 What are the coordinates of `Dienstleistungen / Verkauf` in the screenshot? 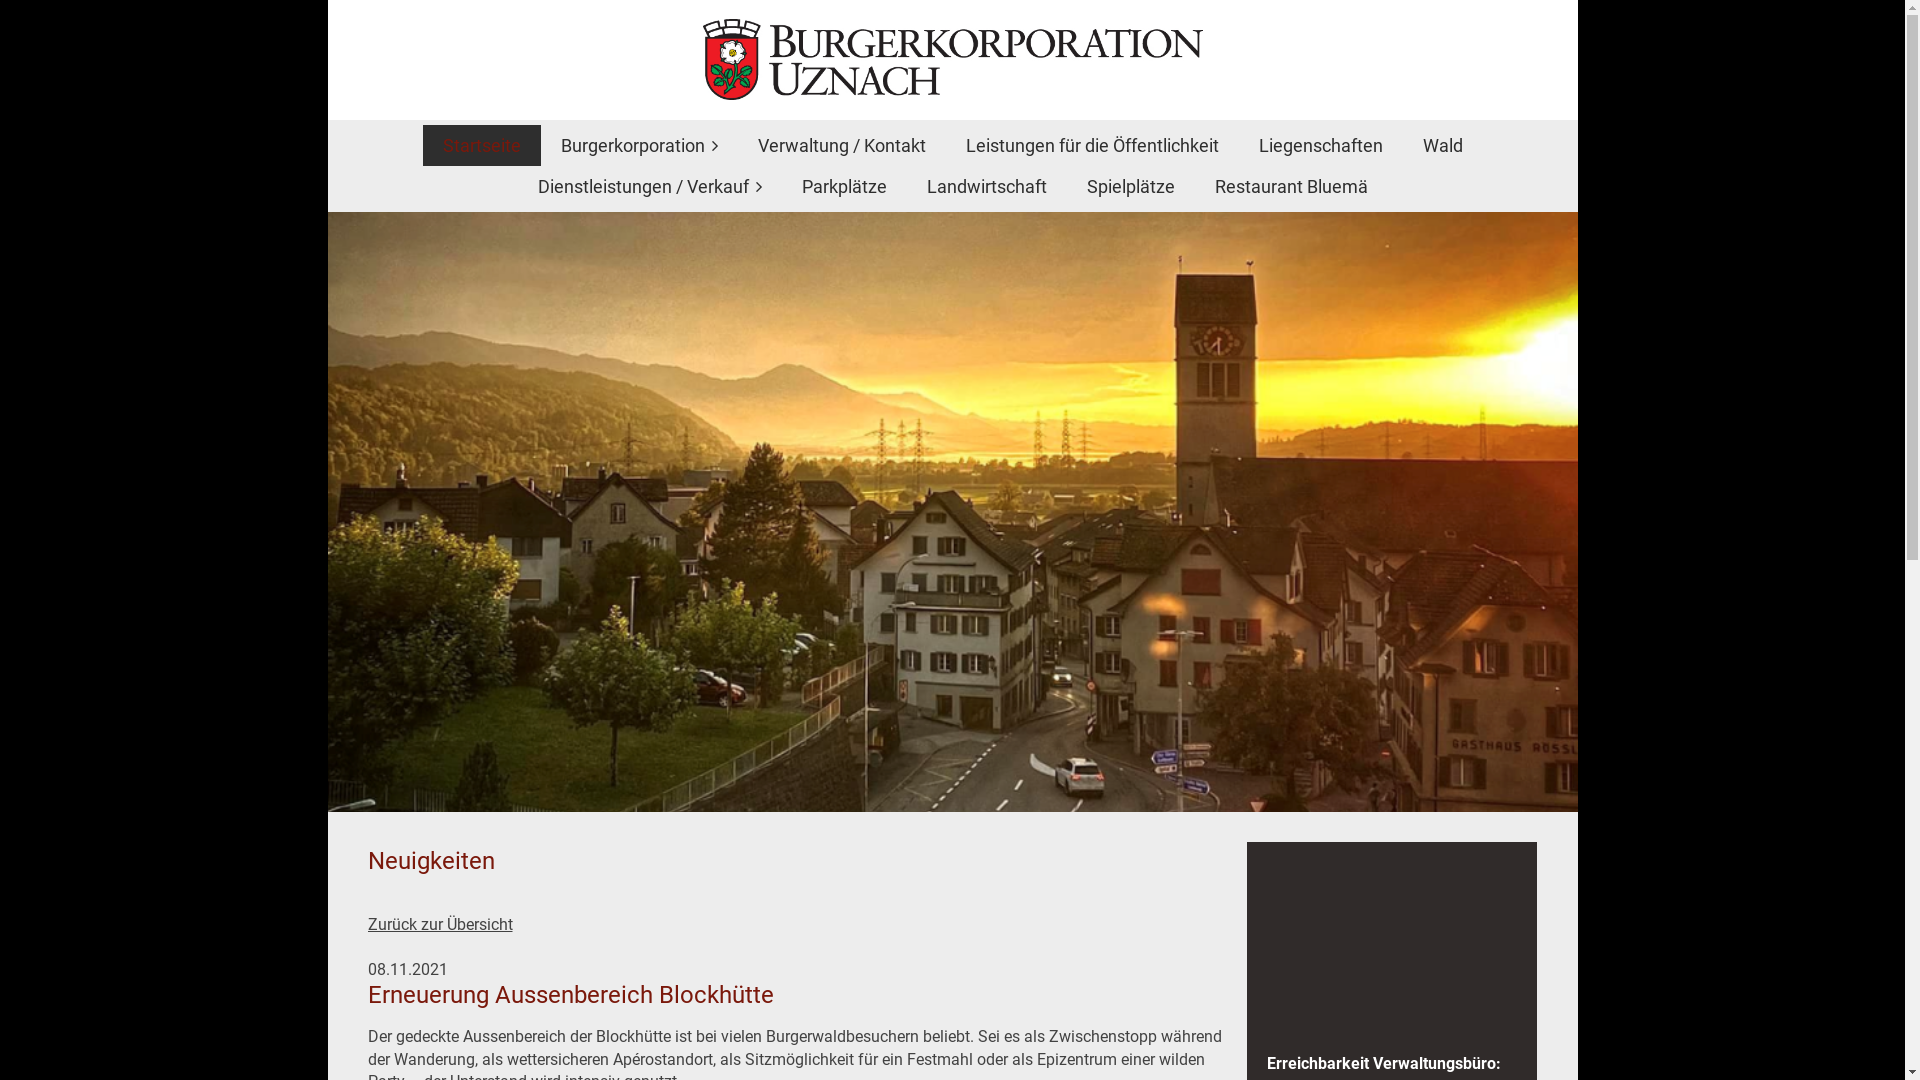 It's located at (650, 186).